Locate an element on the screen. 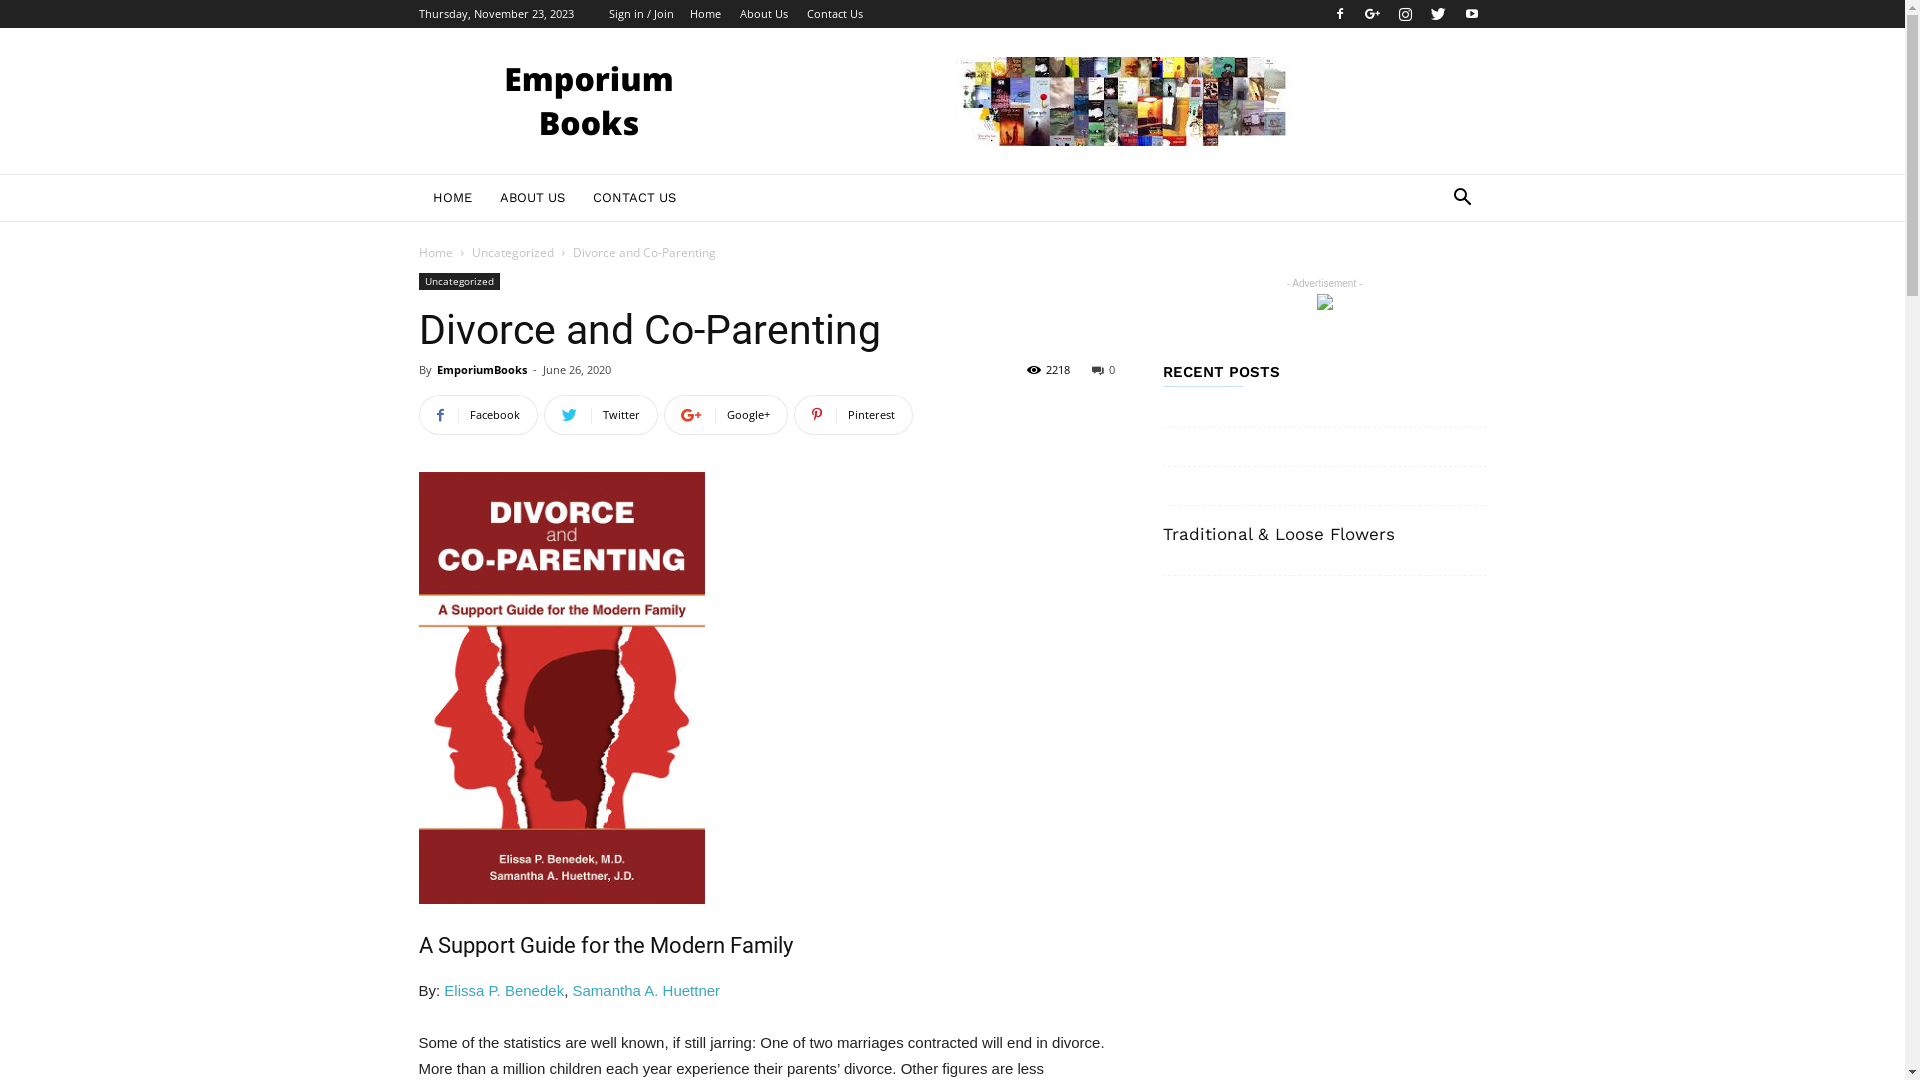  Samantha A. Huettner is located at coordinates (646, 990).